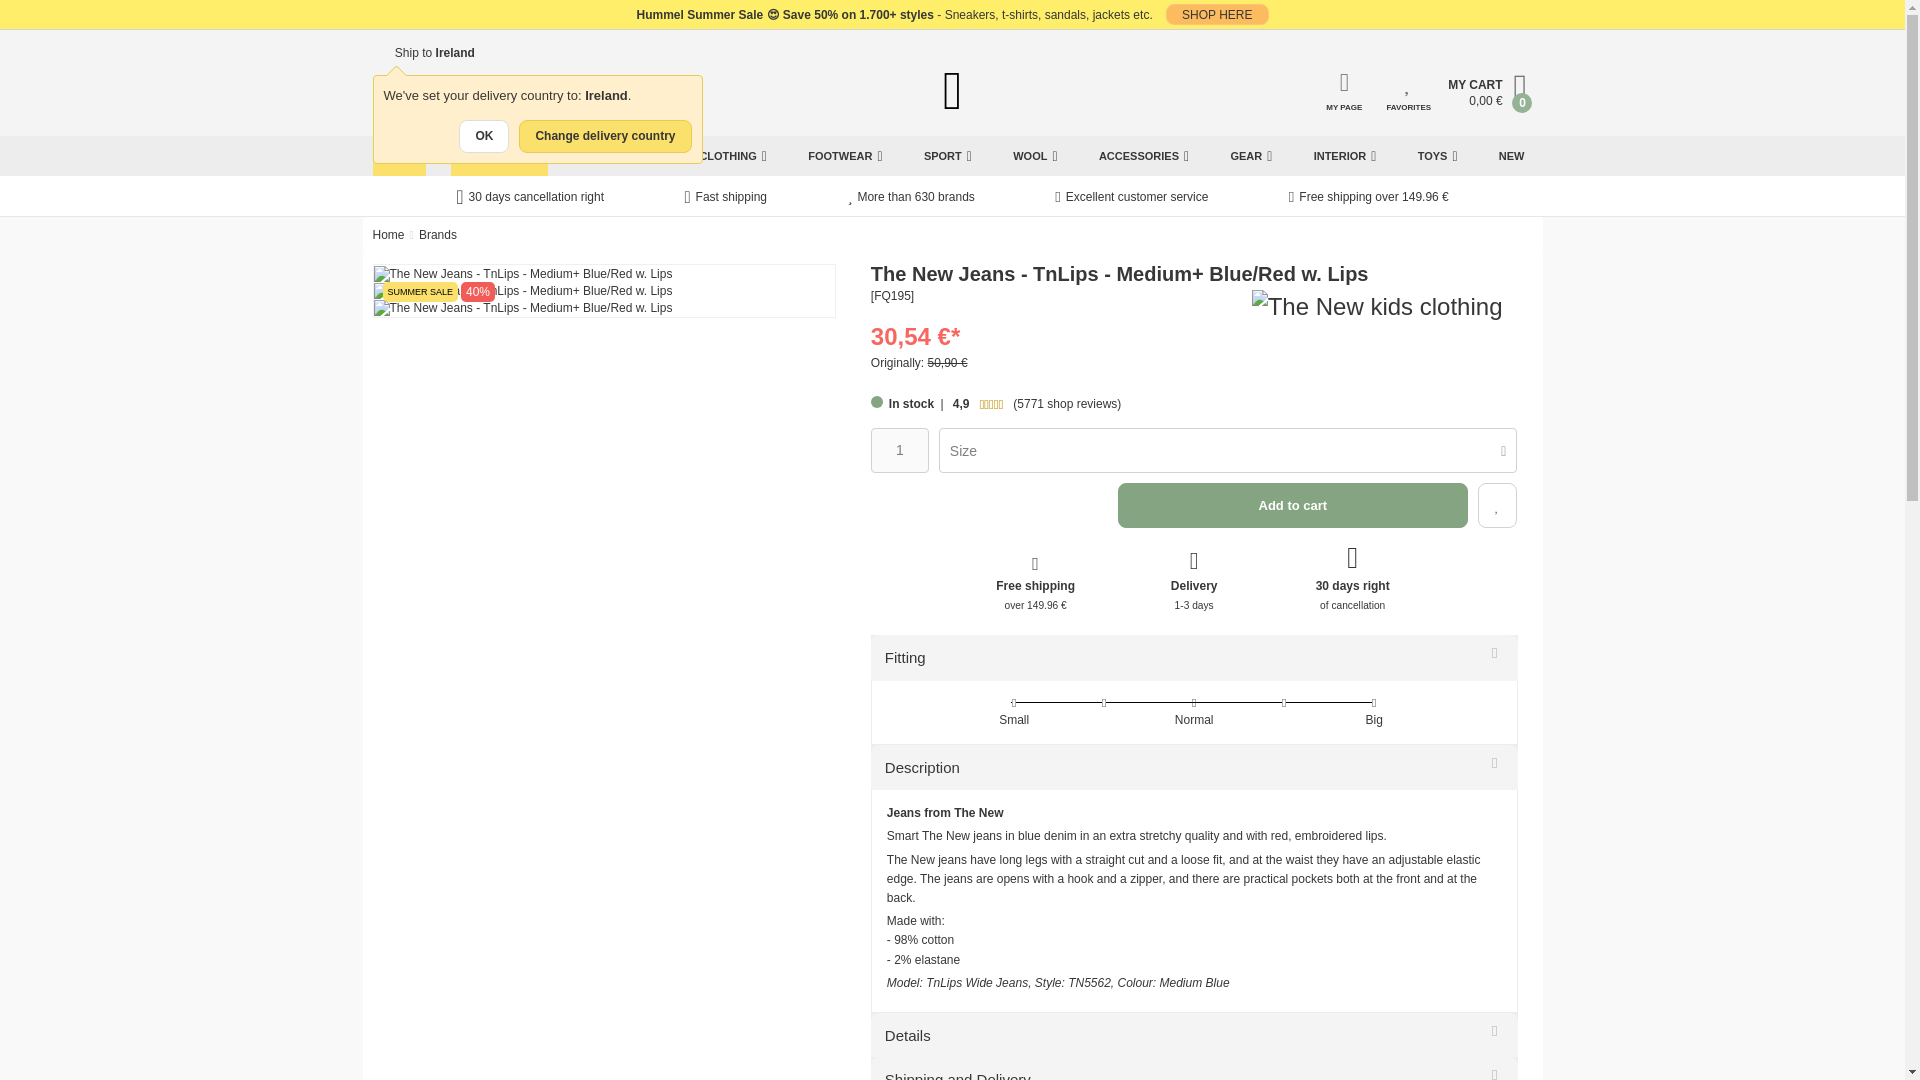 The height and width of the screenshot is (1080, 1920). Describe the element at coordinates (604, 136) in the screenshot. I see `Change delivery country` at that location.